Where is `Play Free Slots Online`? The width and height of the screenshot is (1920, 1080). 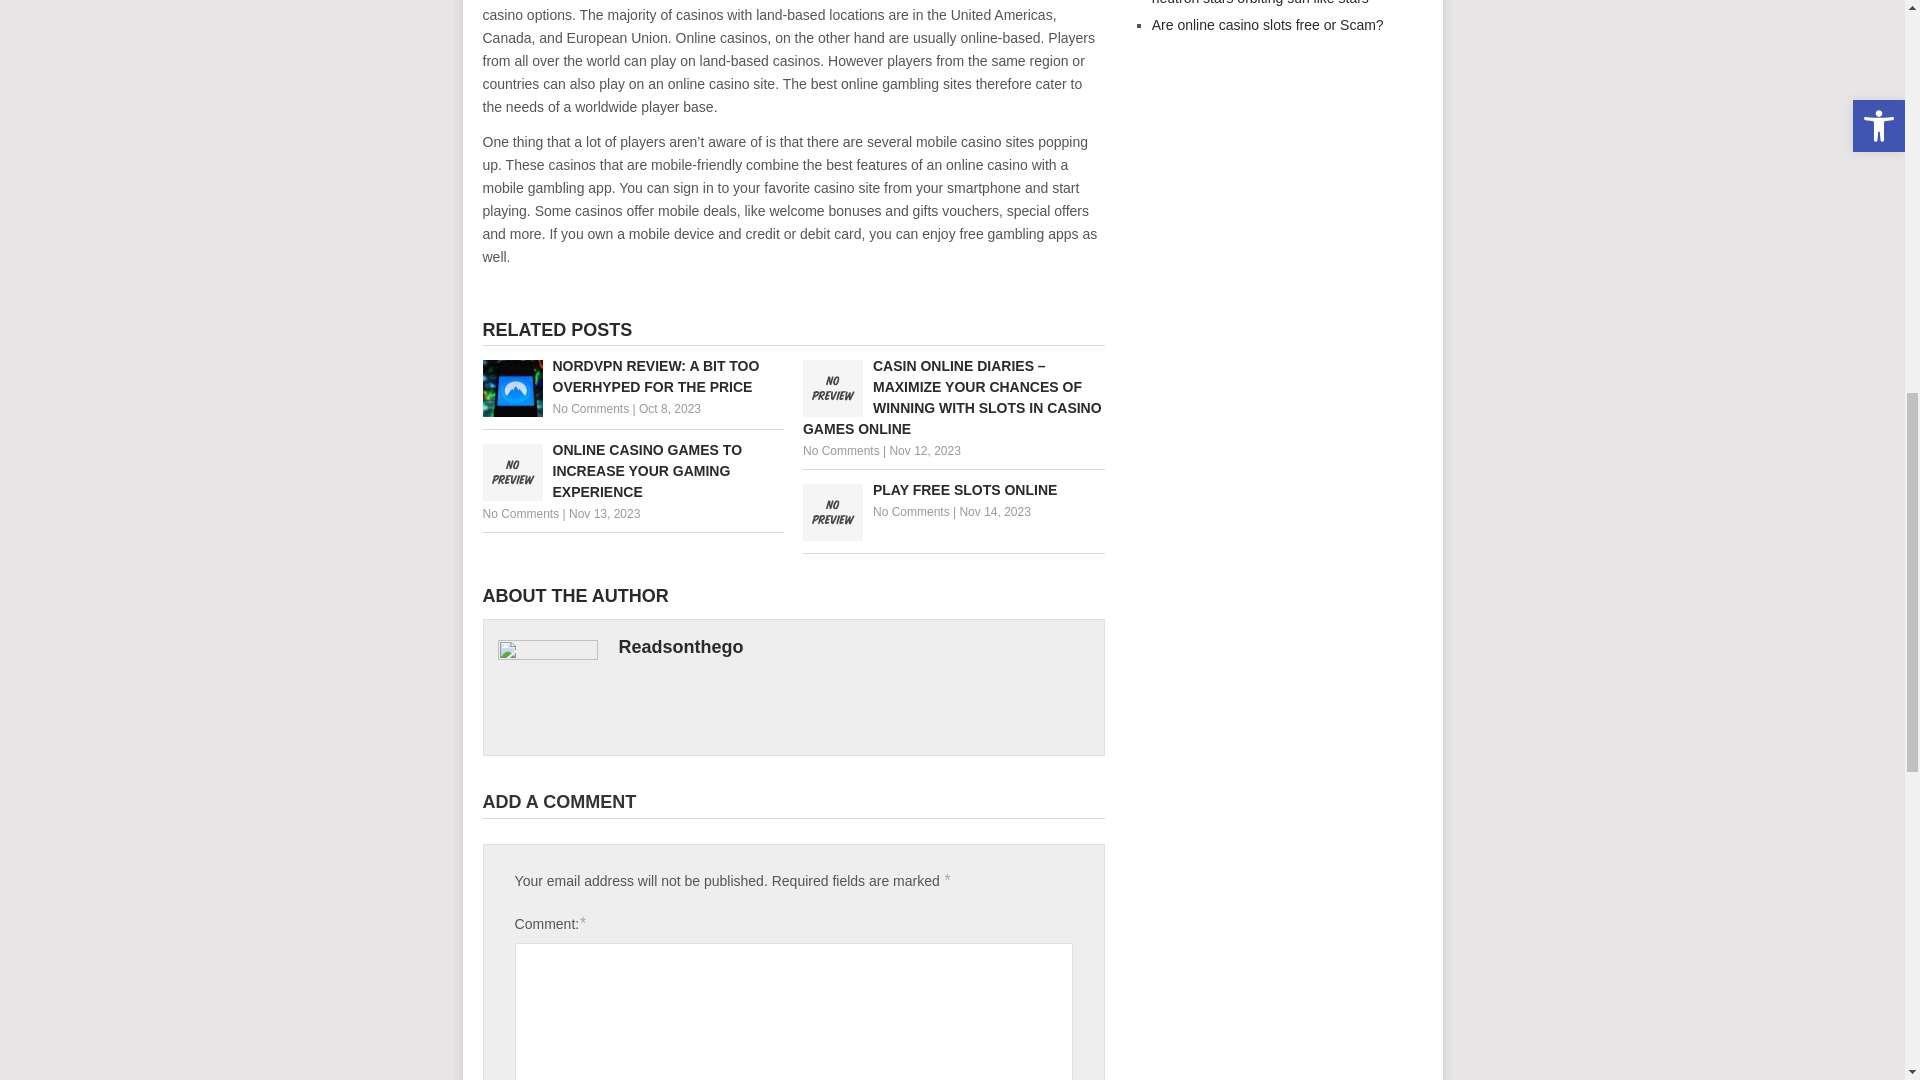 Play Free Slots Online is located at coordinates (954, 490).